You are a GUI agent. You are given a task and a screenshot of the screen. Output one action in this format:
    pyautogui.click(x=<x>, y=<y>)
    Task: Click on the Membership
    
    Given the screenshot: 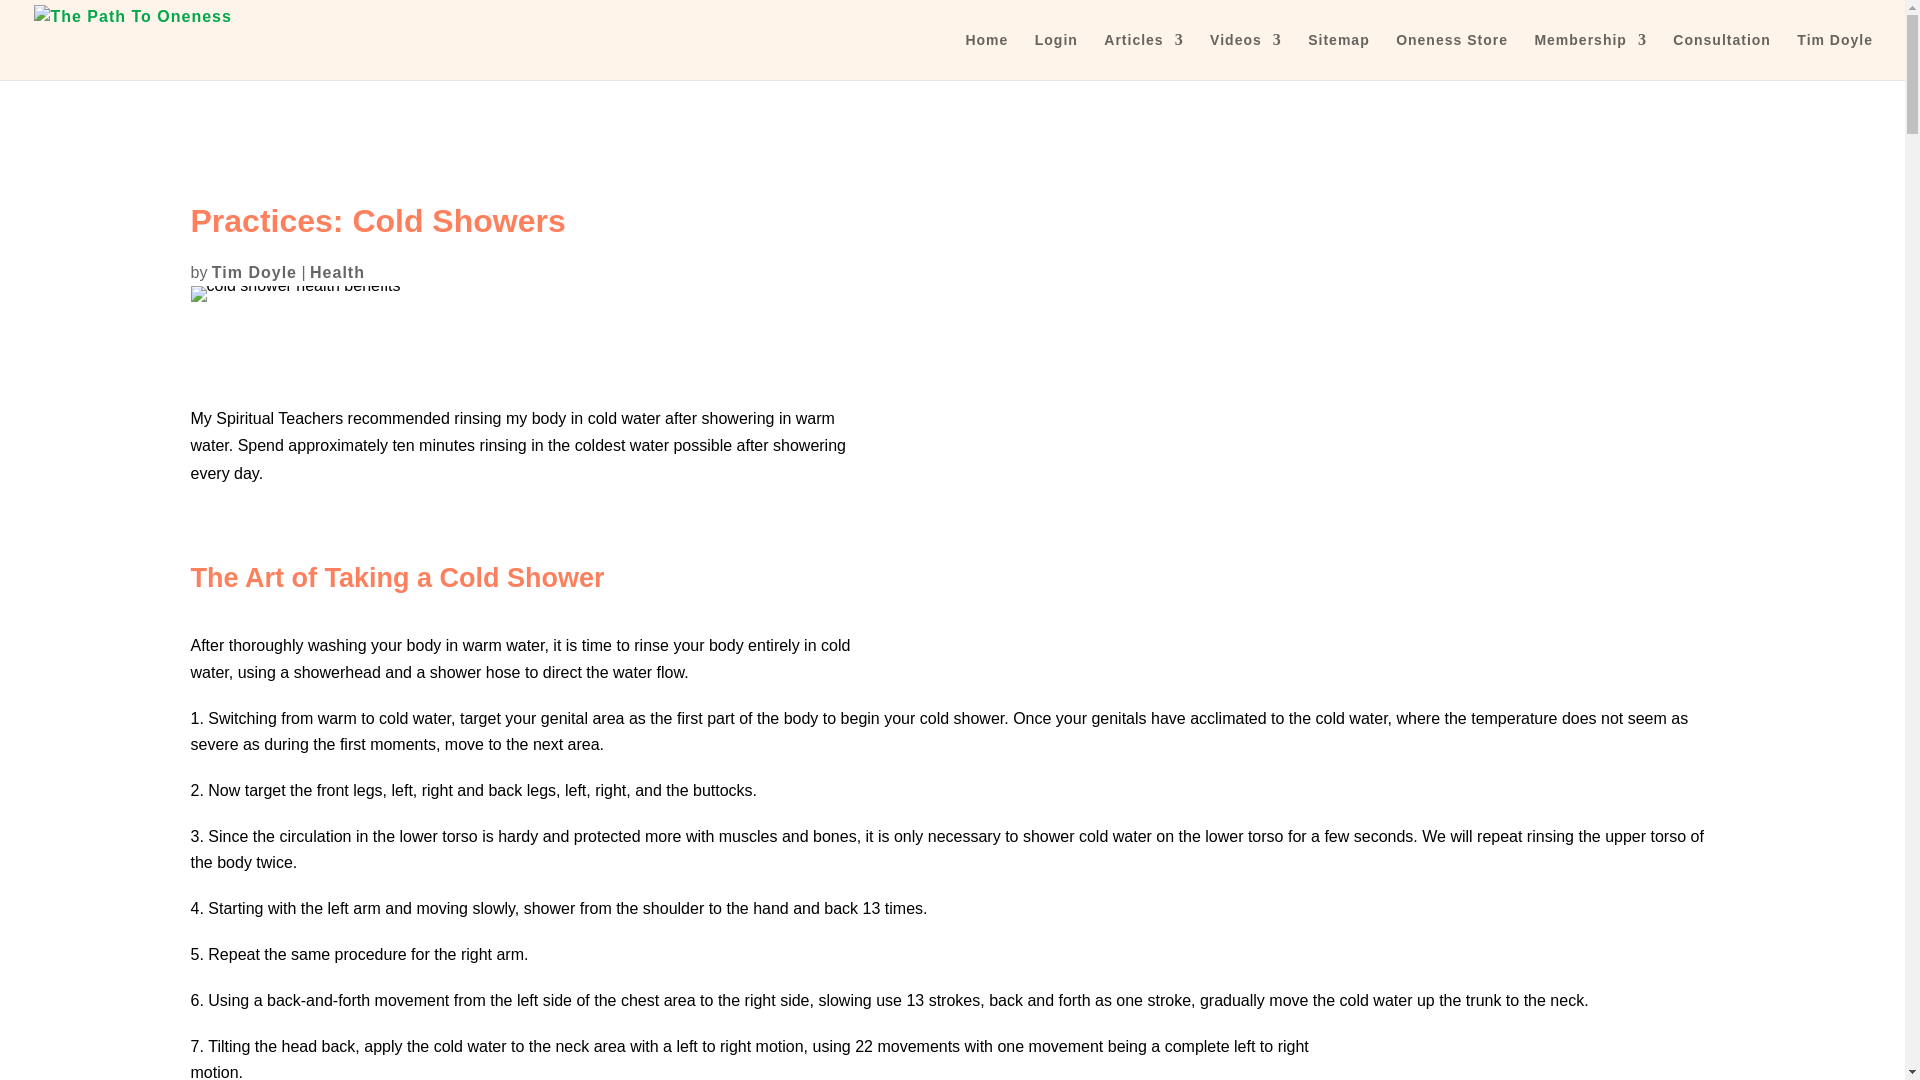 What is the action you would take?
    pyautogui.click(x=1590, y=56)
    